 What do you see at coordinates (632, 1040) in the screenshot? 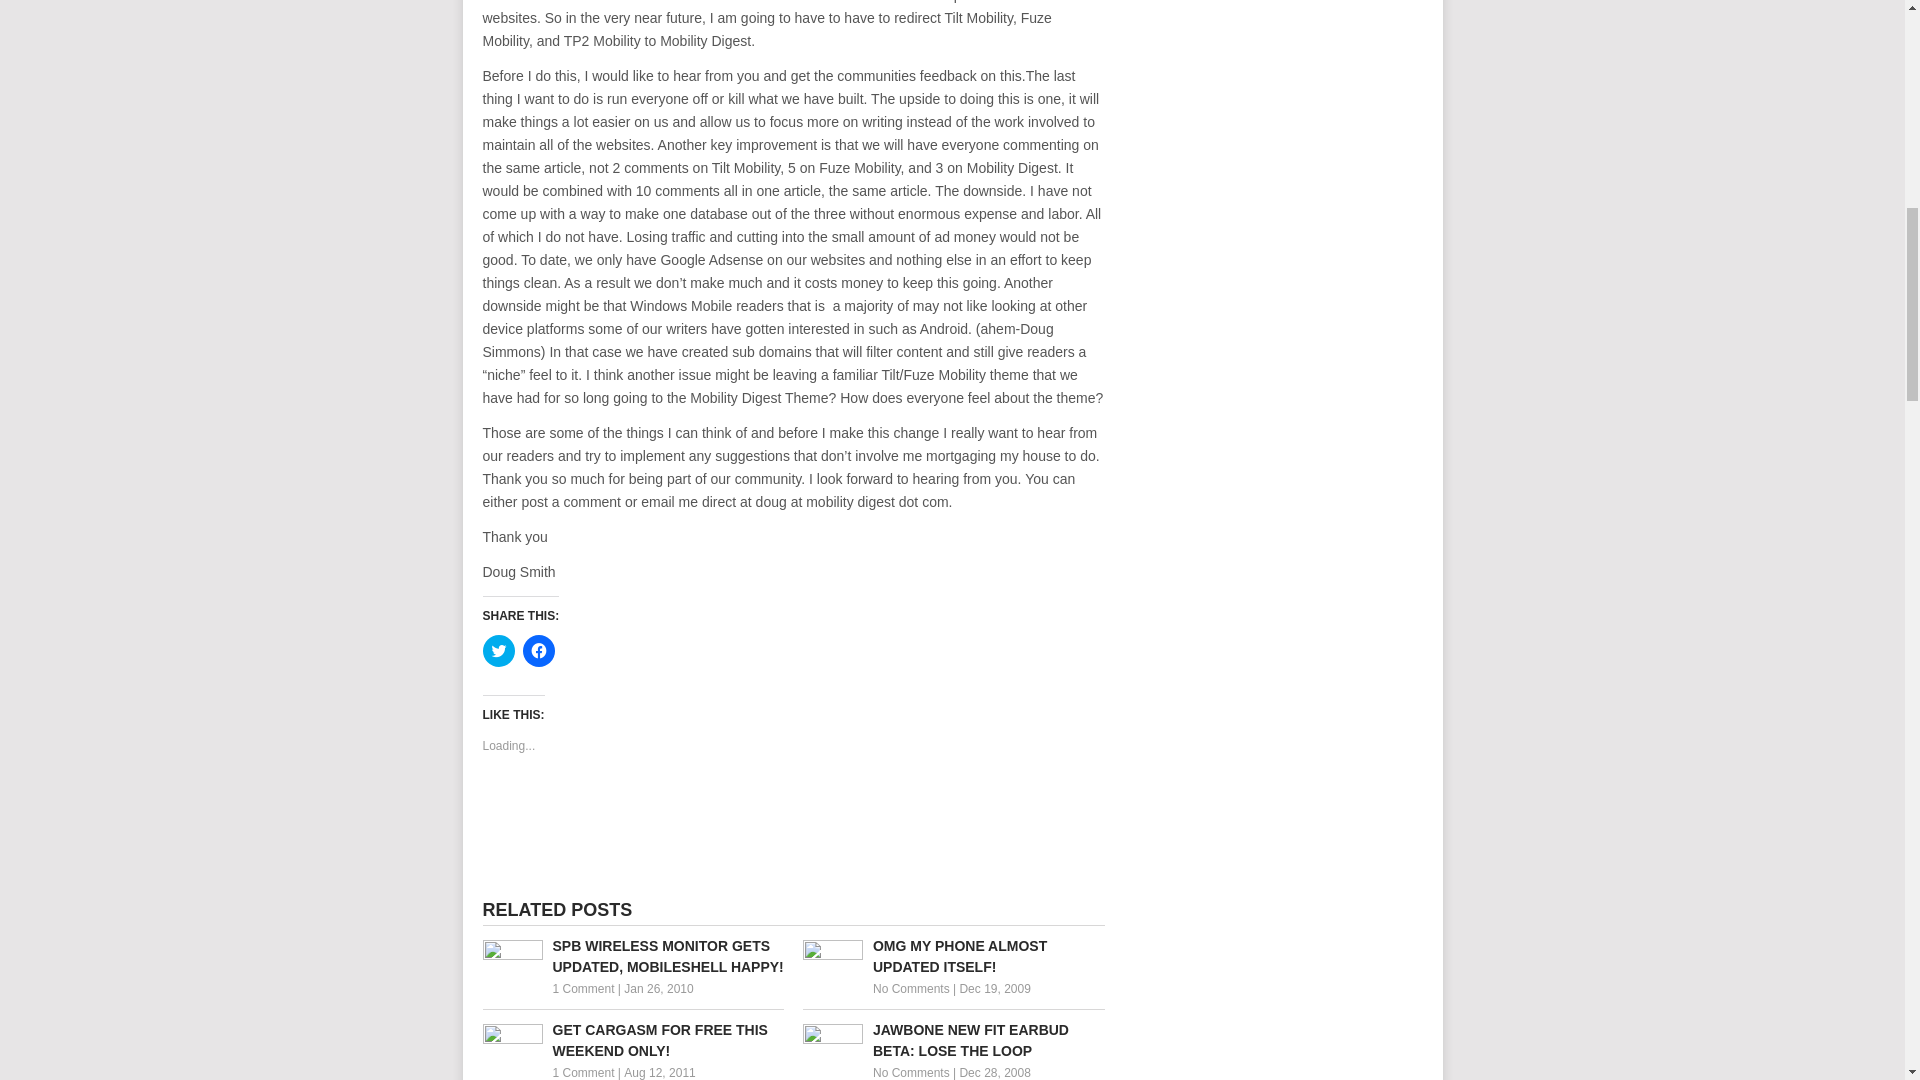
I see `Get Cargasm for Free This Weekend Only!` at bounding box center [632, 1040].